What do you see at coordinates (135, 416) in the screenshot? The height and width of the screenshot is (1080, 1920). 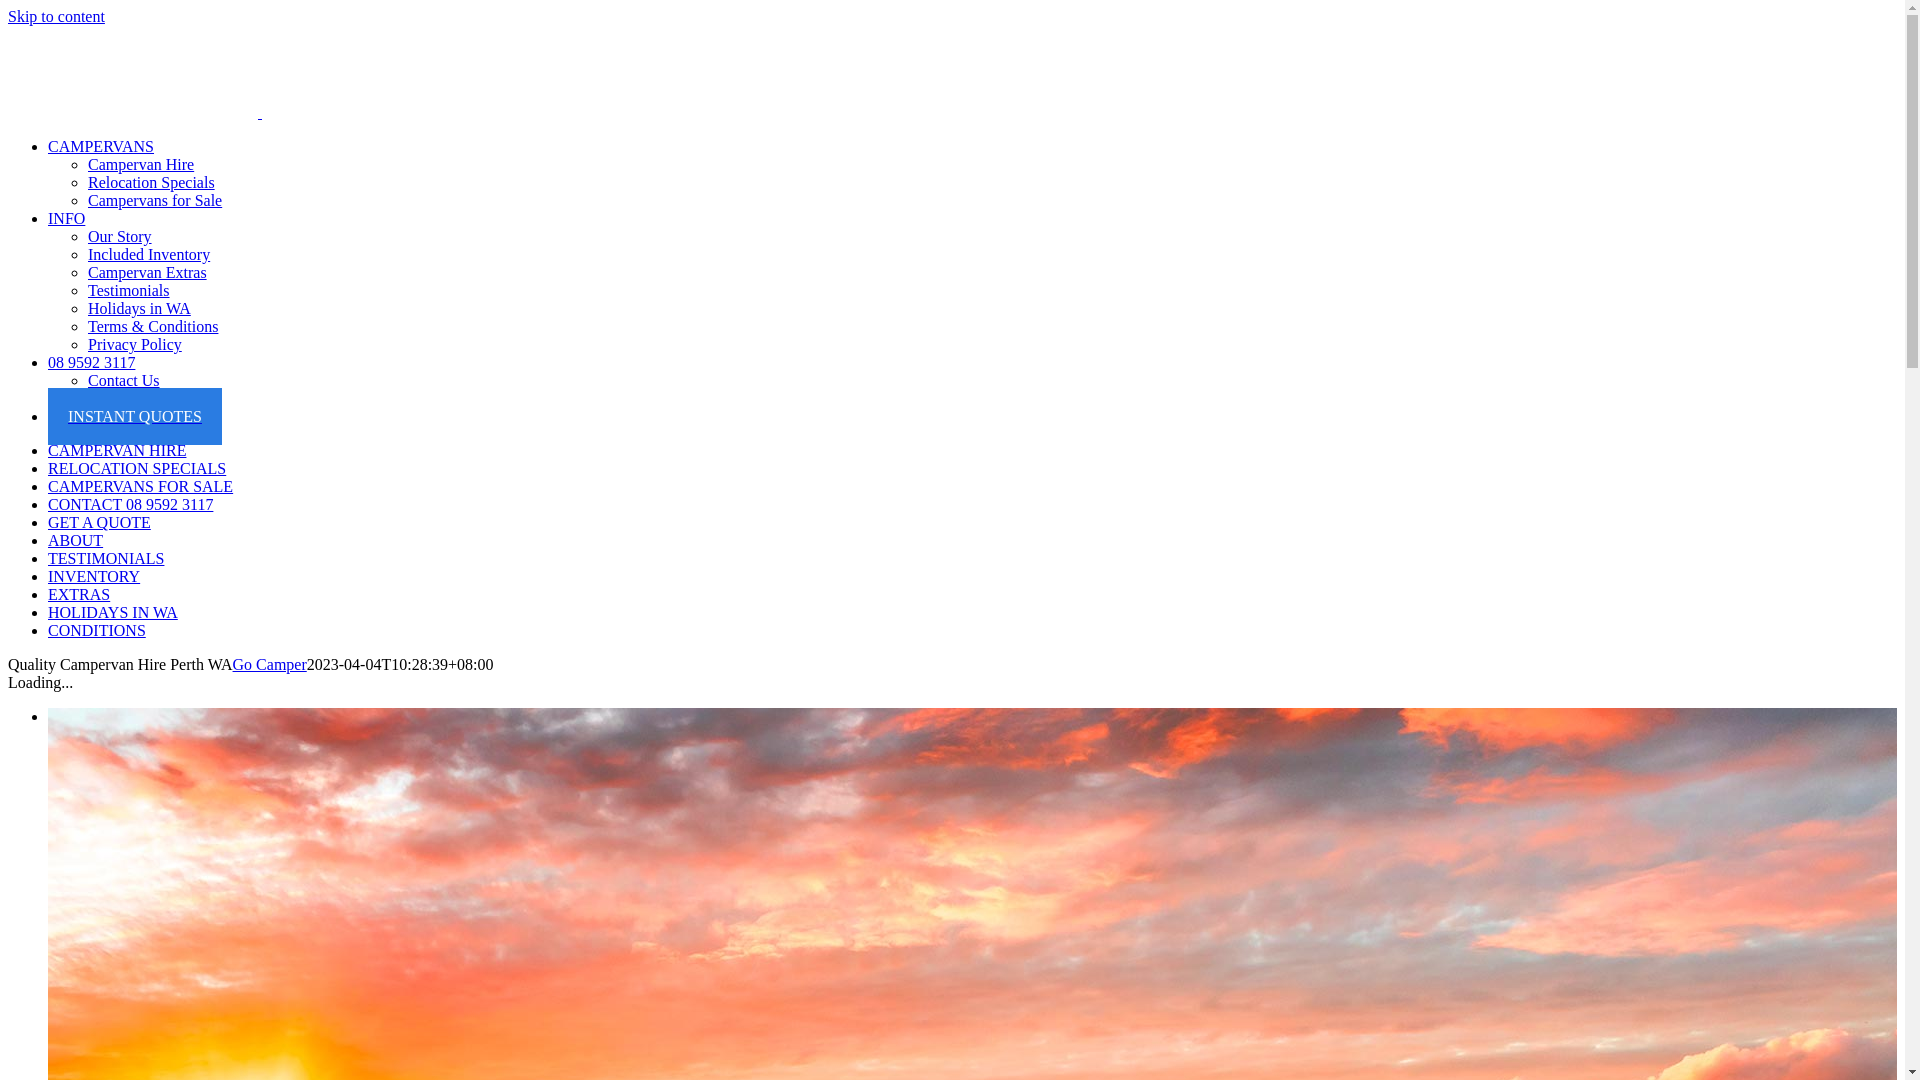 I see `INSTANT QUOTES` at bounding box center [135, 416].